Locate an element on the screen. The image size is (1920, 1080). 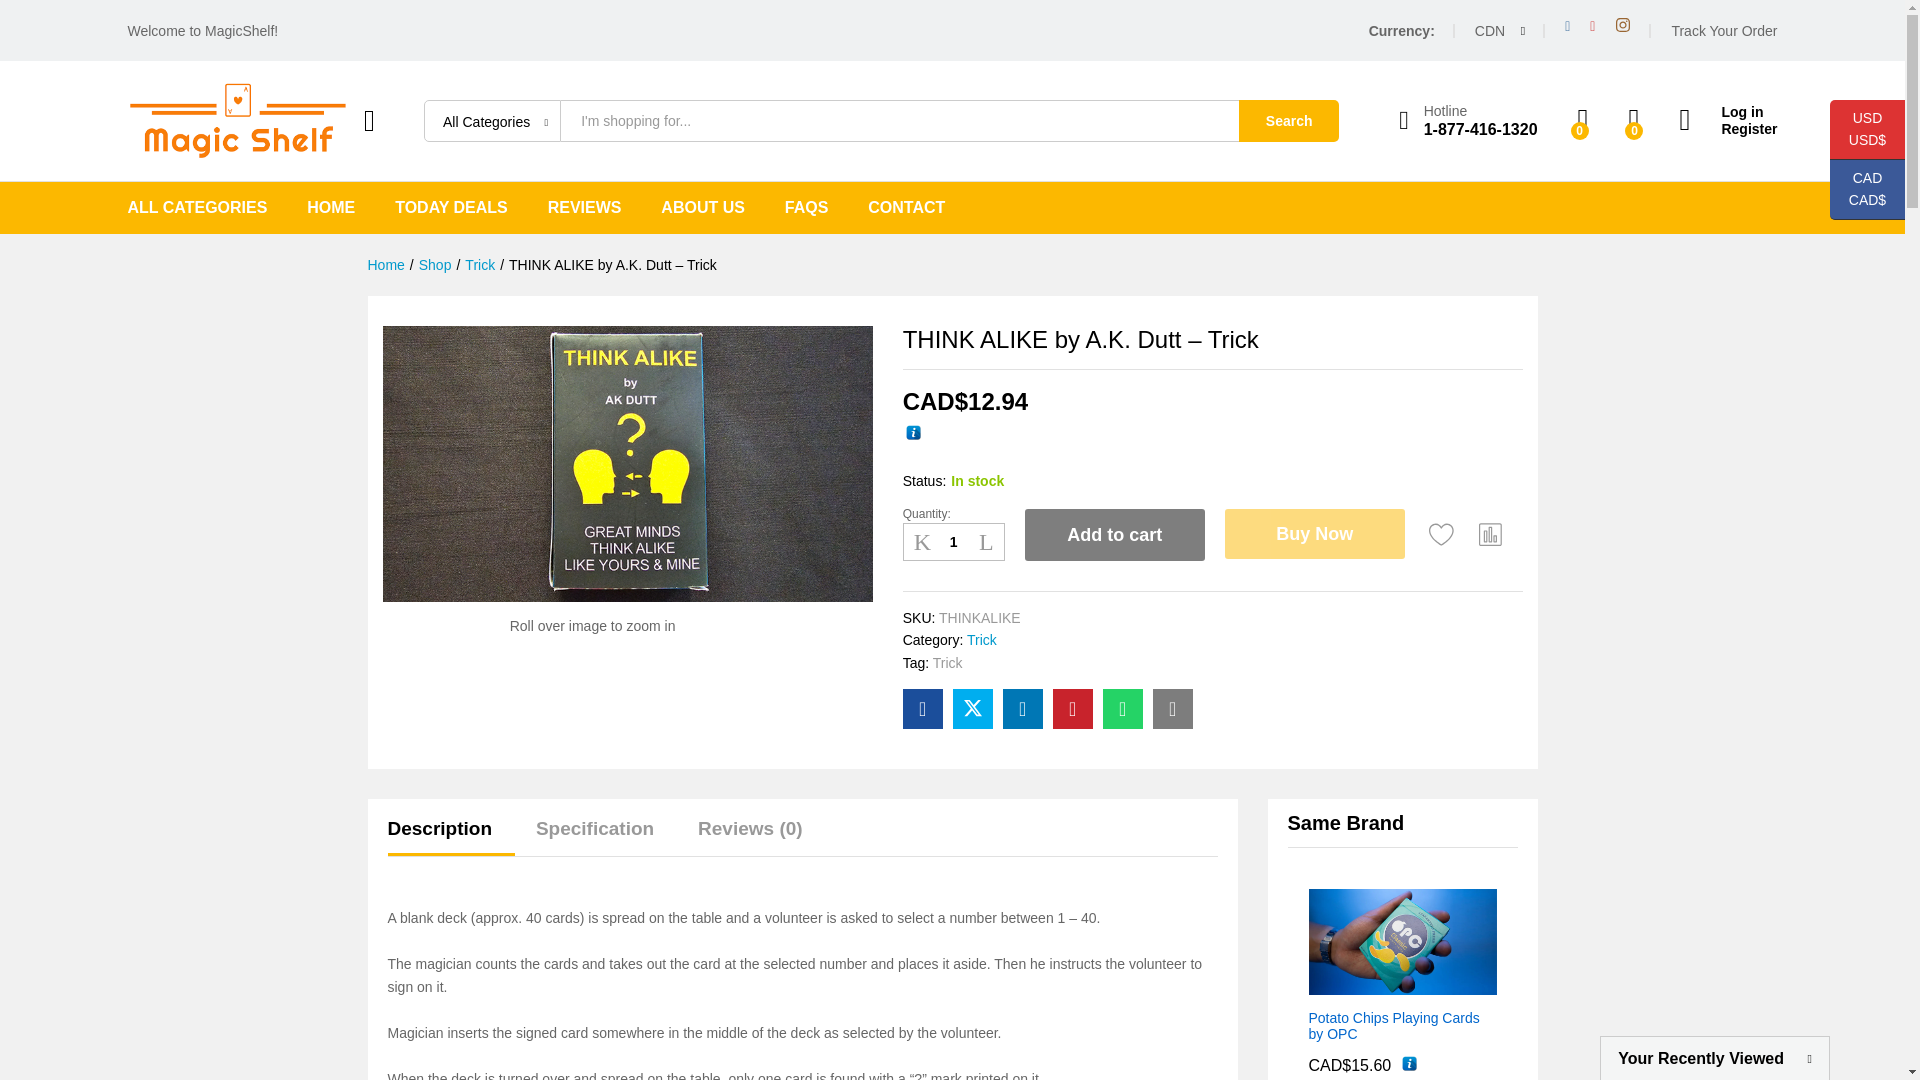
Youtube is located at coordinates (1592, 26).